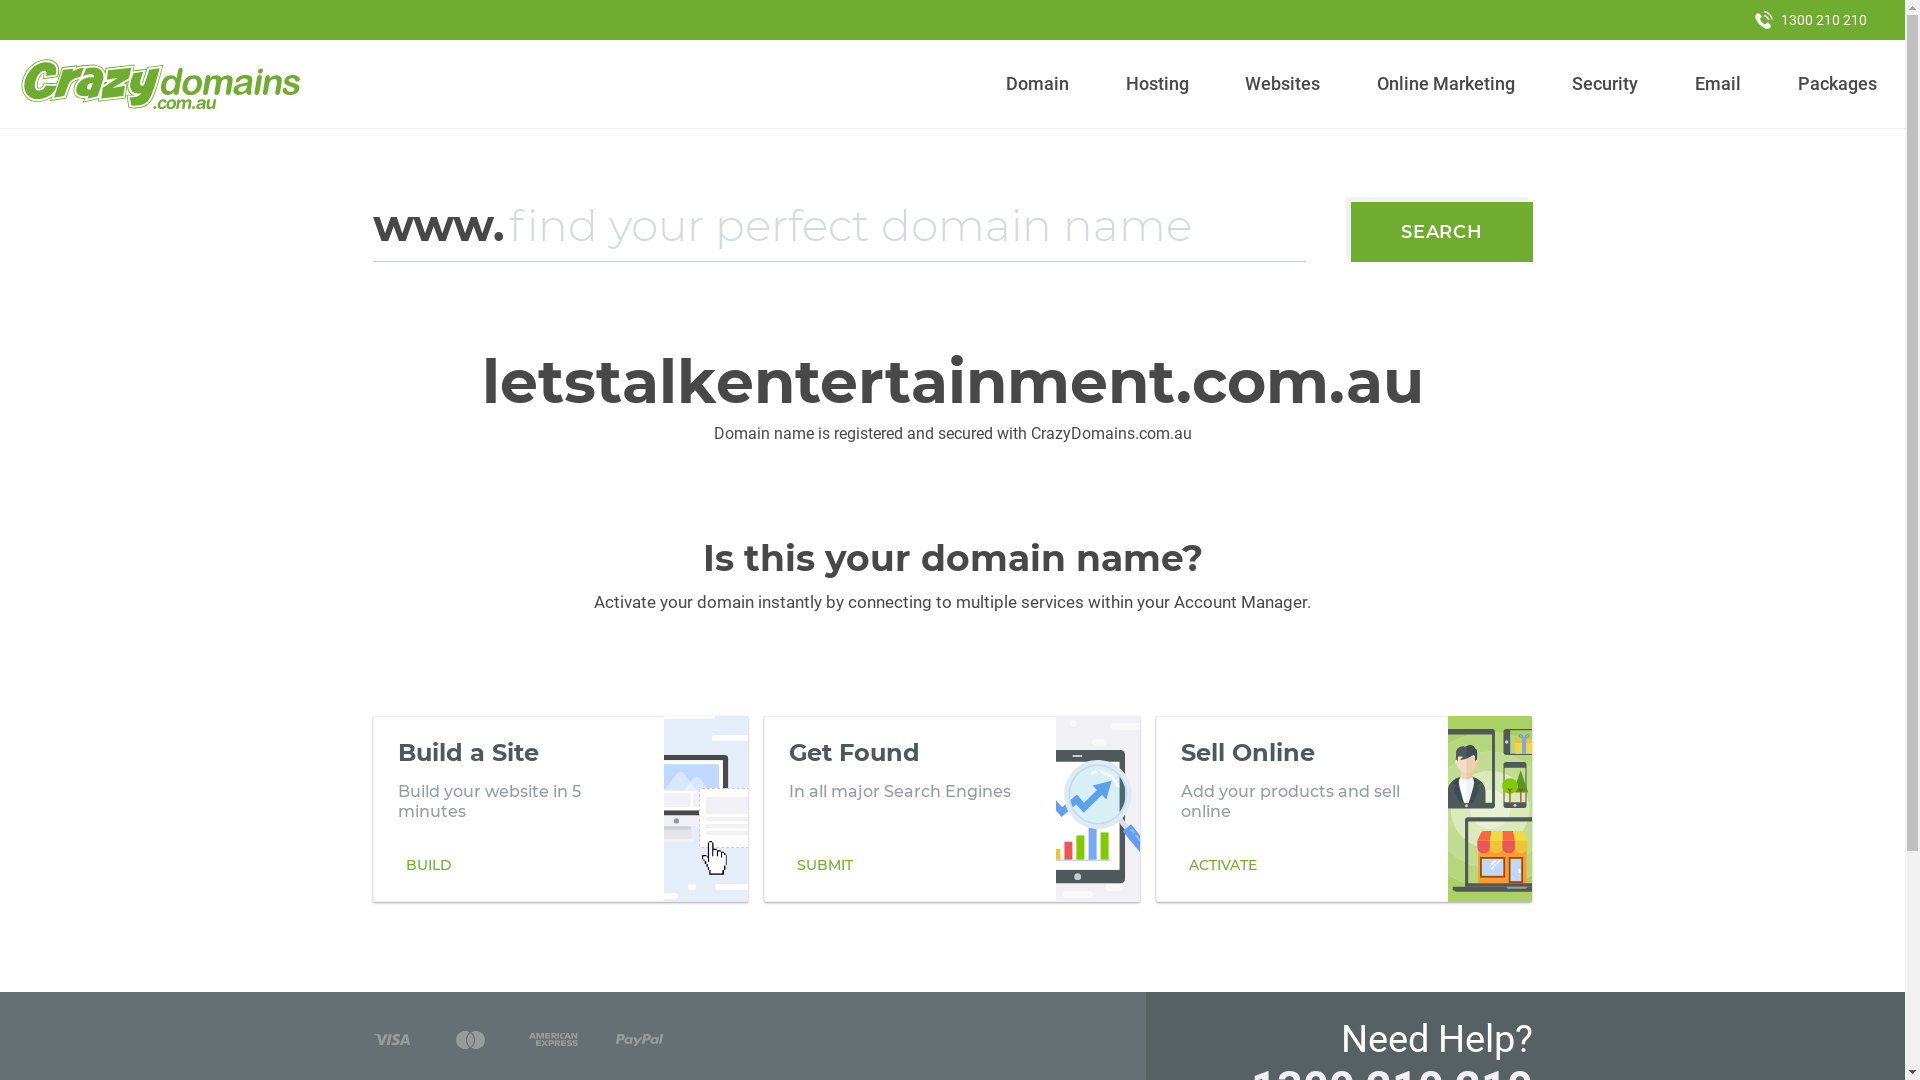 Image resolution: width=1920 pixels, height=1080 pixels. Describe the element at coordinates (1446, 84) in the screenshot. I see `Online Marketing` at that location.